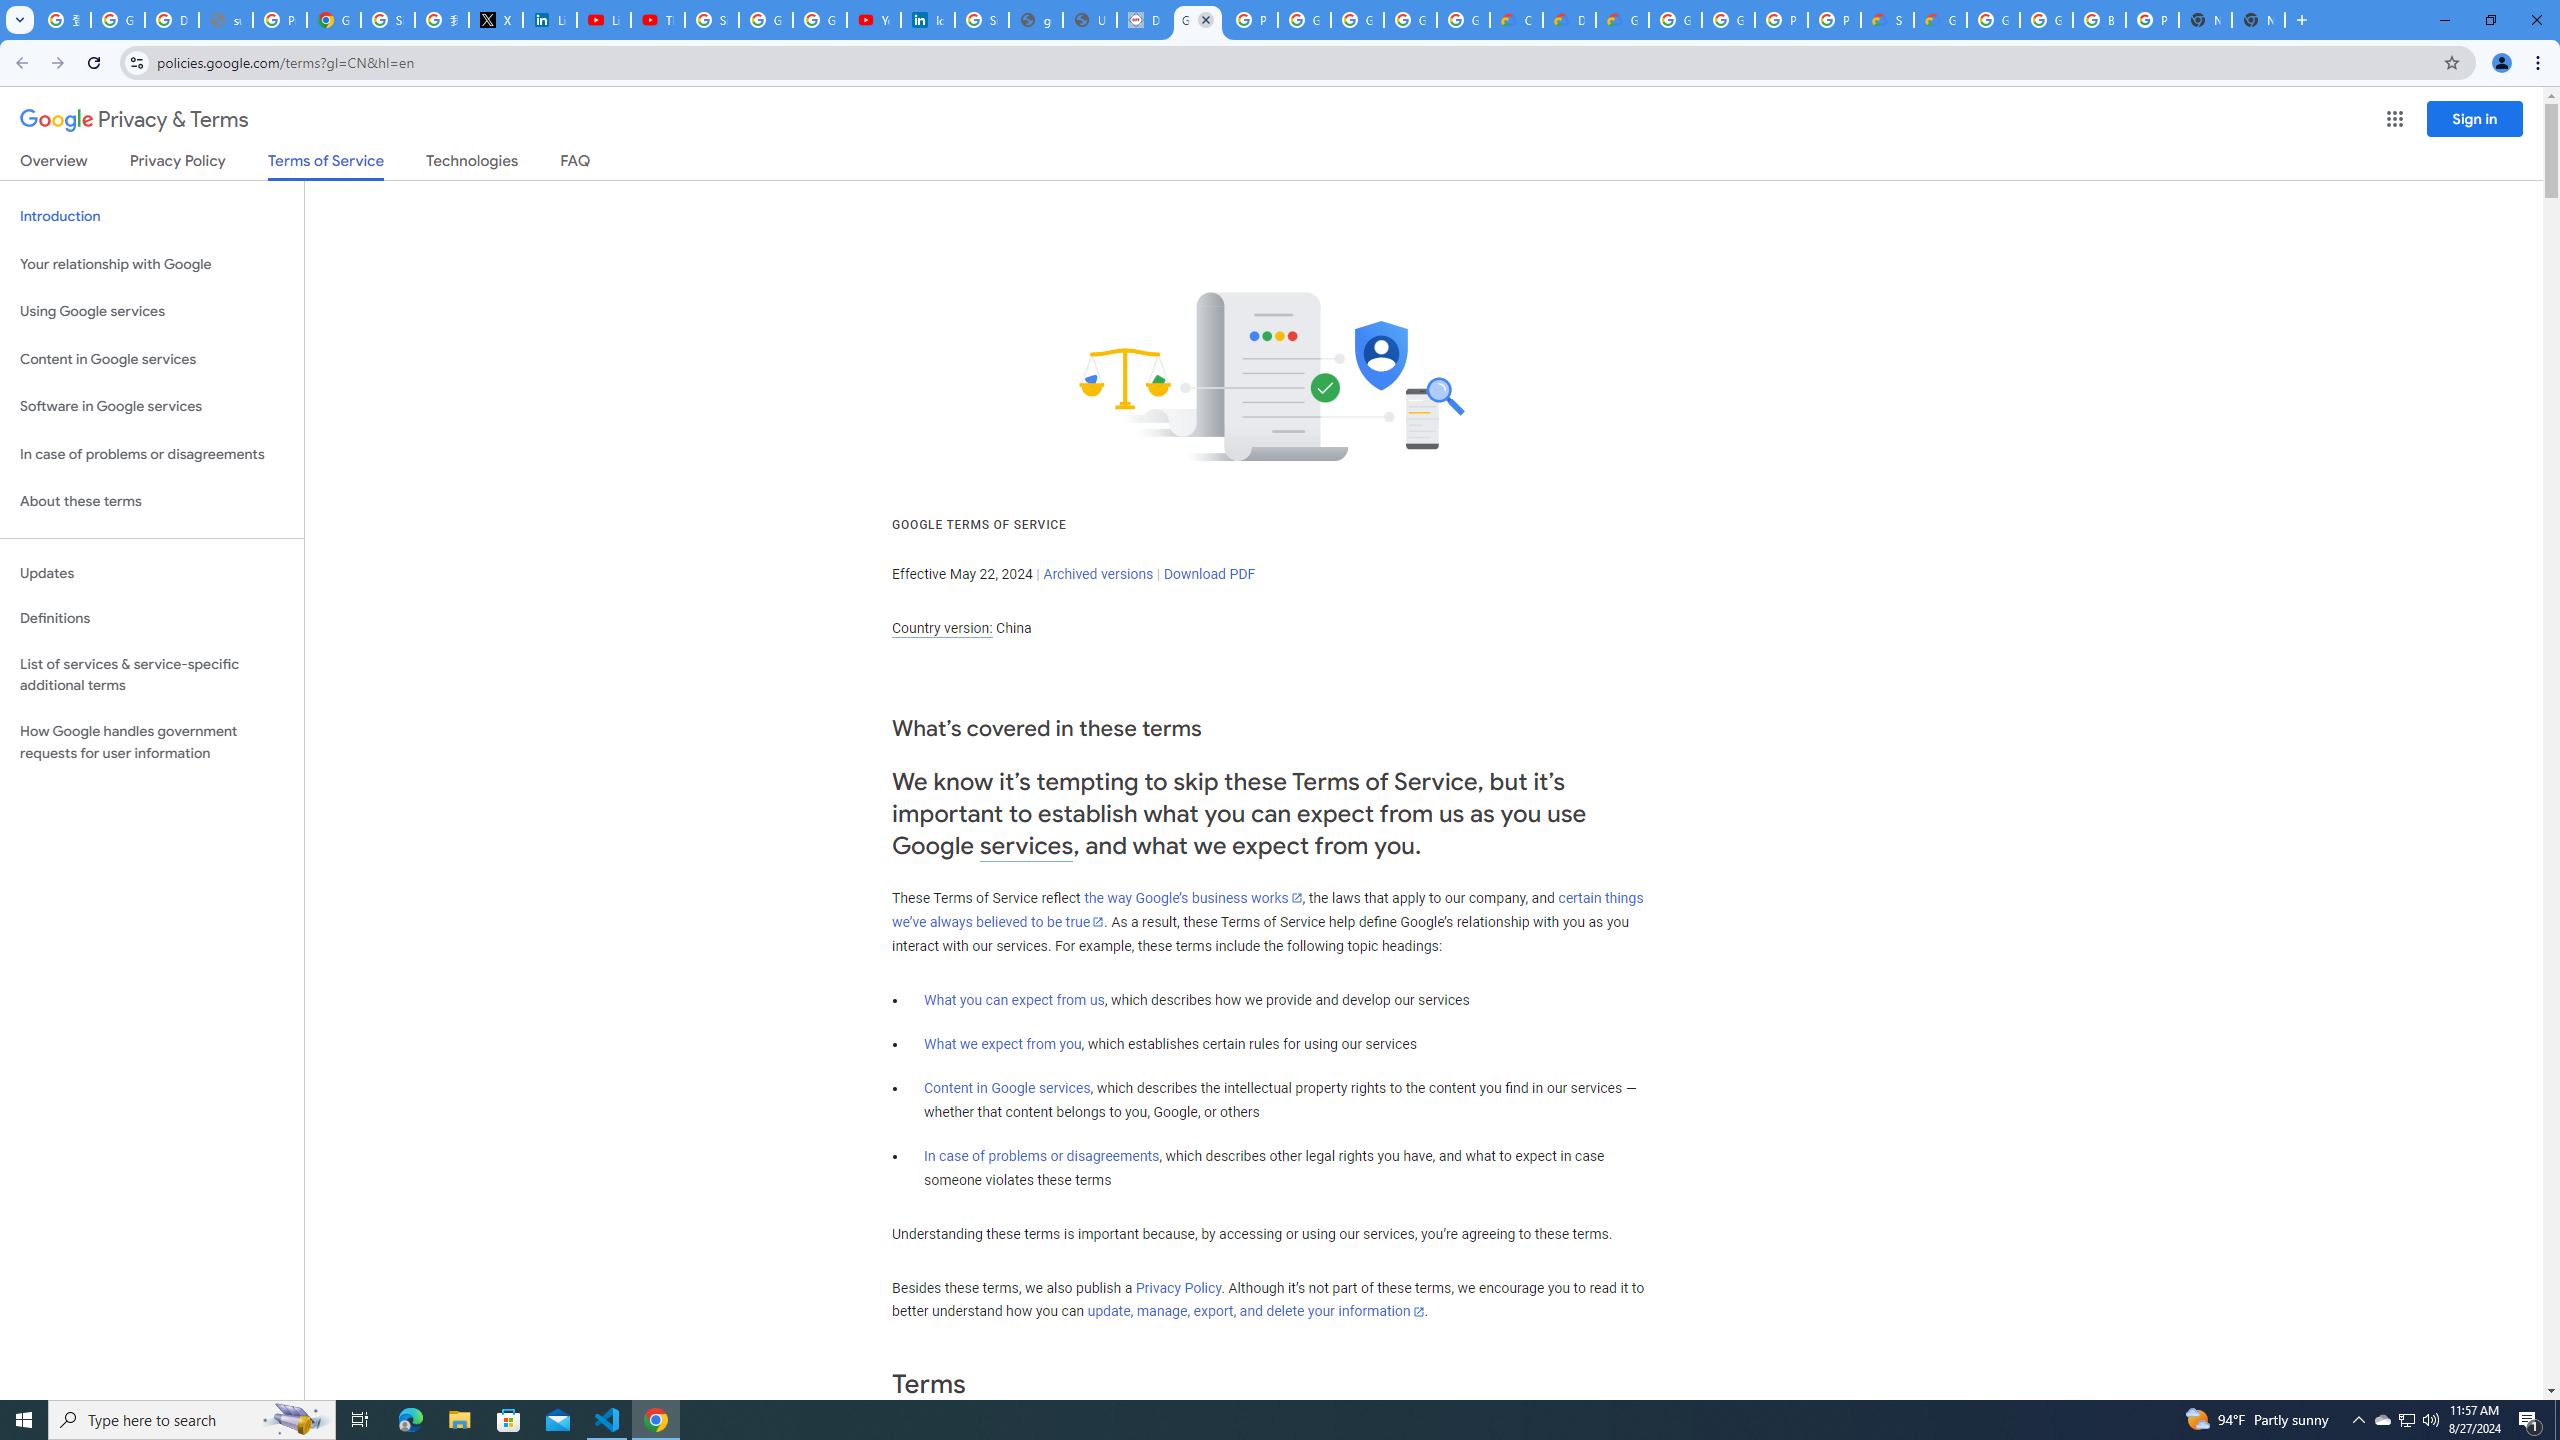  I want to click on List of services & service-specific additional terms, so click(152, 674).